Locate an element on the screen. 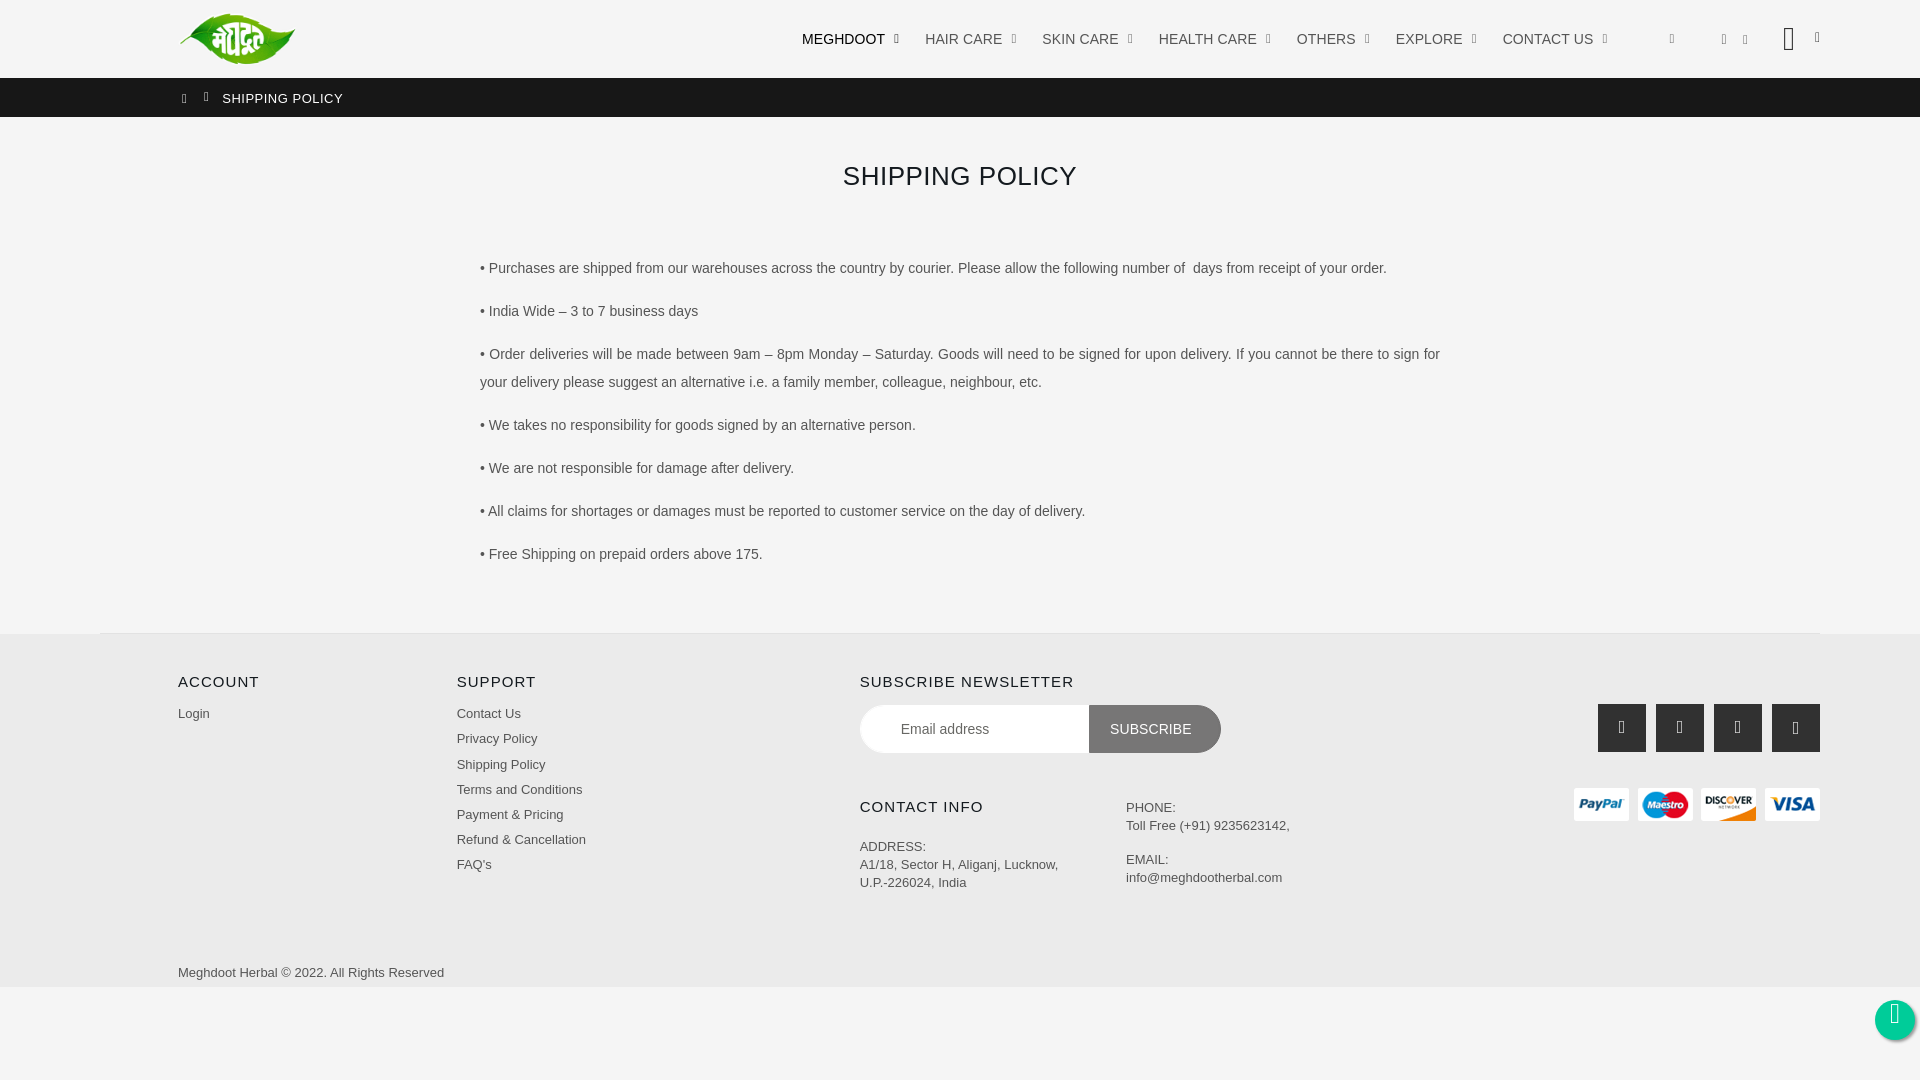 This screenshot has width=1920, height=1080. CONTACT US is located at coordinates (1552, 38).